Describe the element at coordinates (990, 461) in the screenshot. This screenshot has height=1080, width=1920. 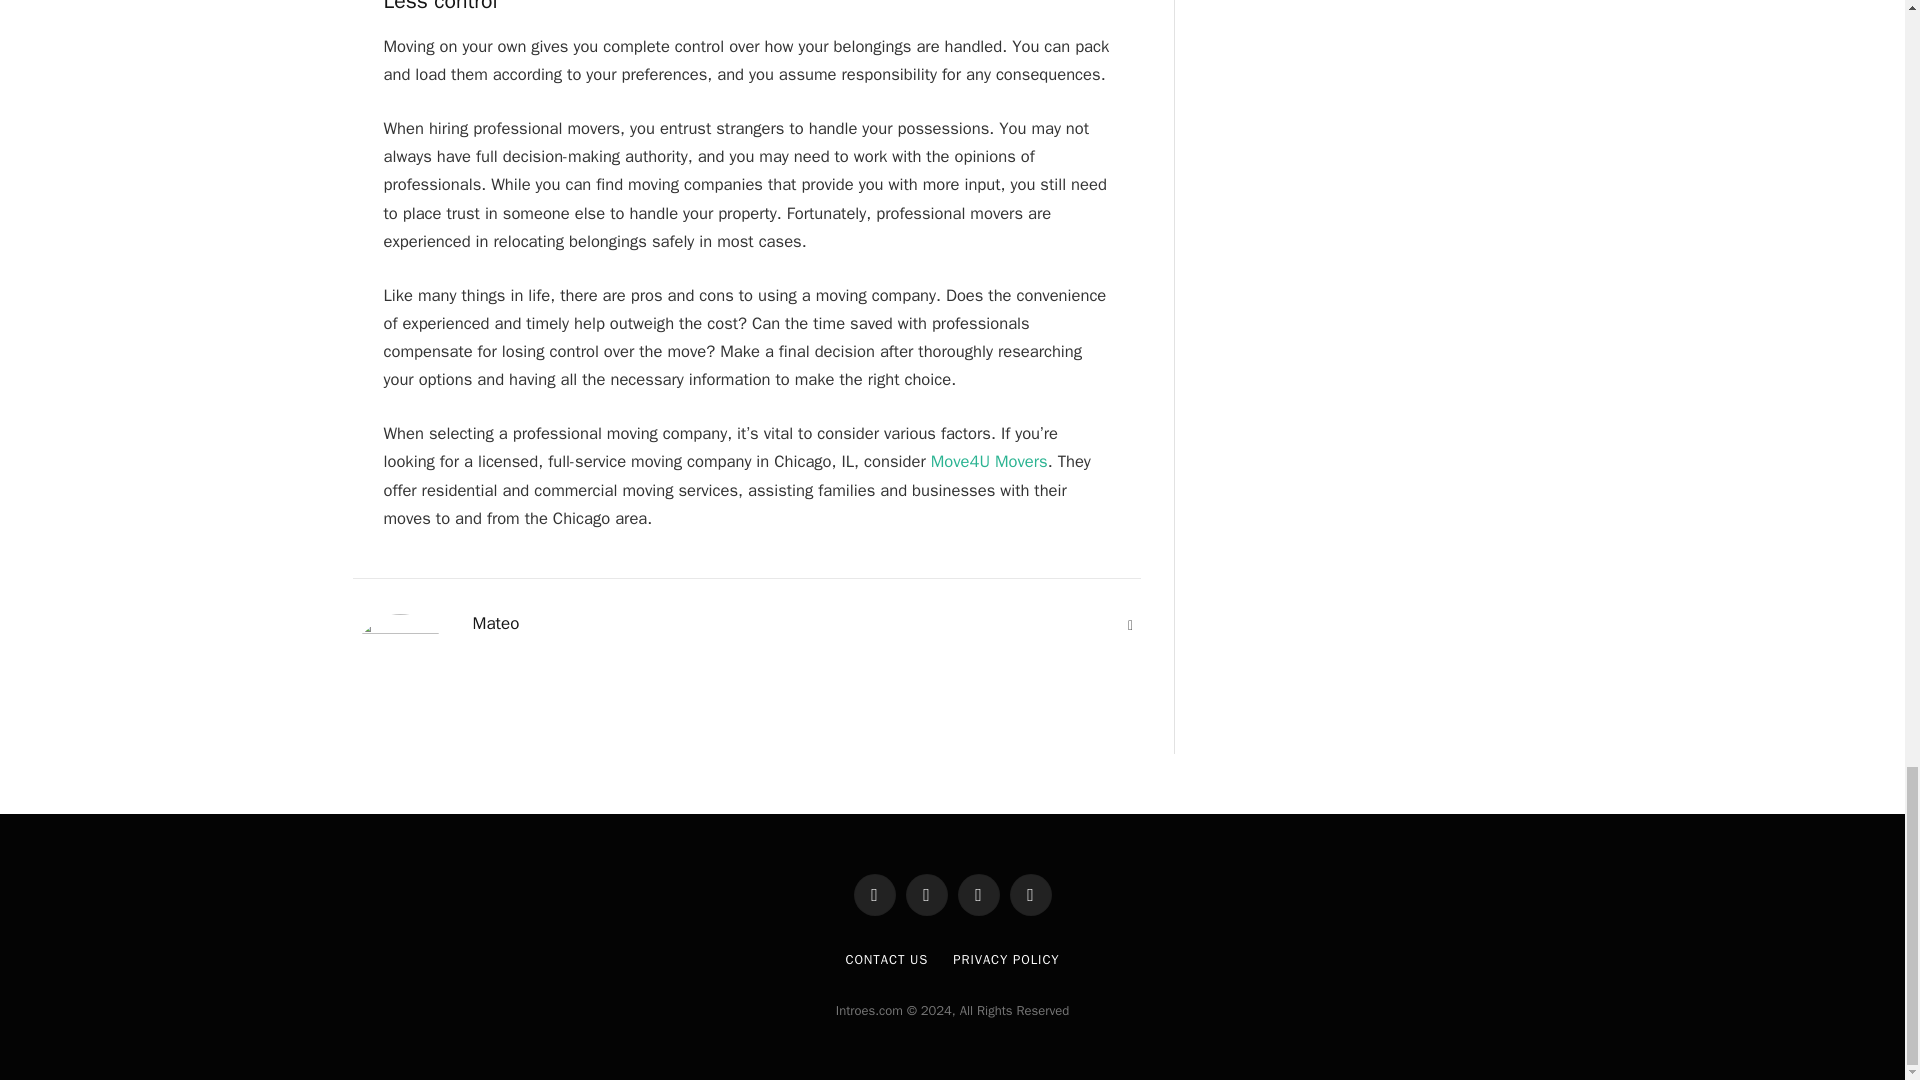
I see `Move4U Movers` at that location.